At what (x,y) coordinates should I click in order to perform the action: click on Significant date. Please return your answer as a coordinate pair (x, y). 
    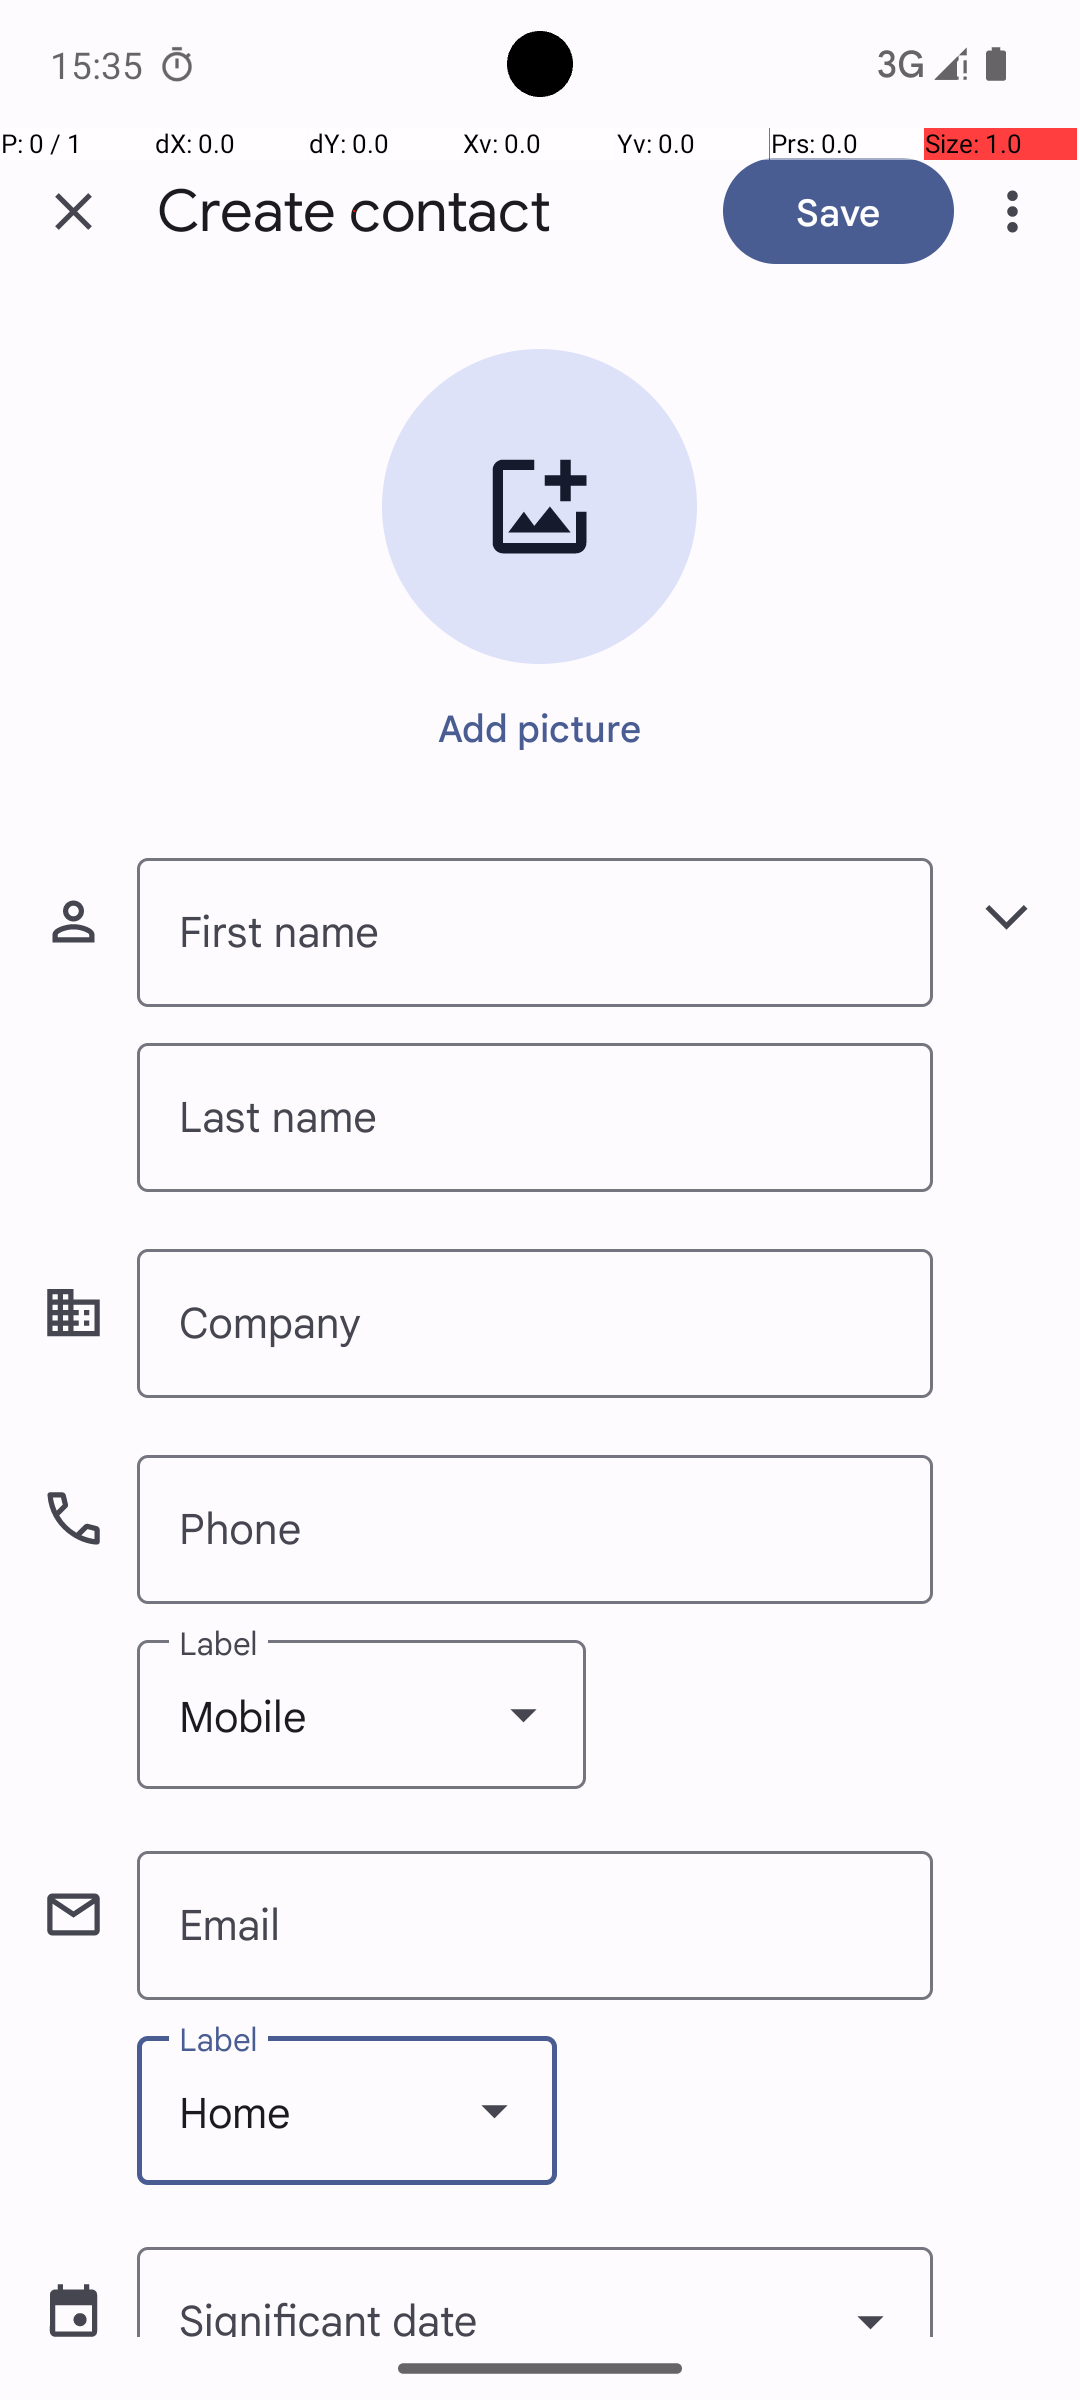
    Looking at the image, I should click on (535, 2292).